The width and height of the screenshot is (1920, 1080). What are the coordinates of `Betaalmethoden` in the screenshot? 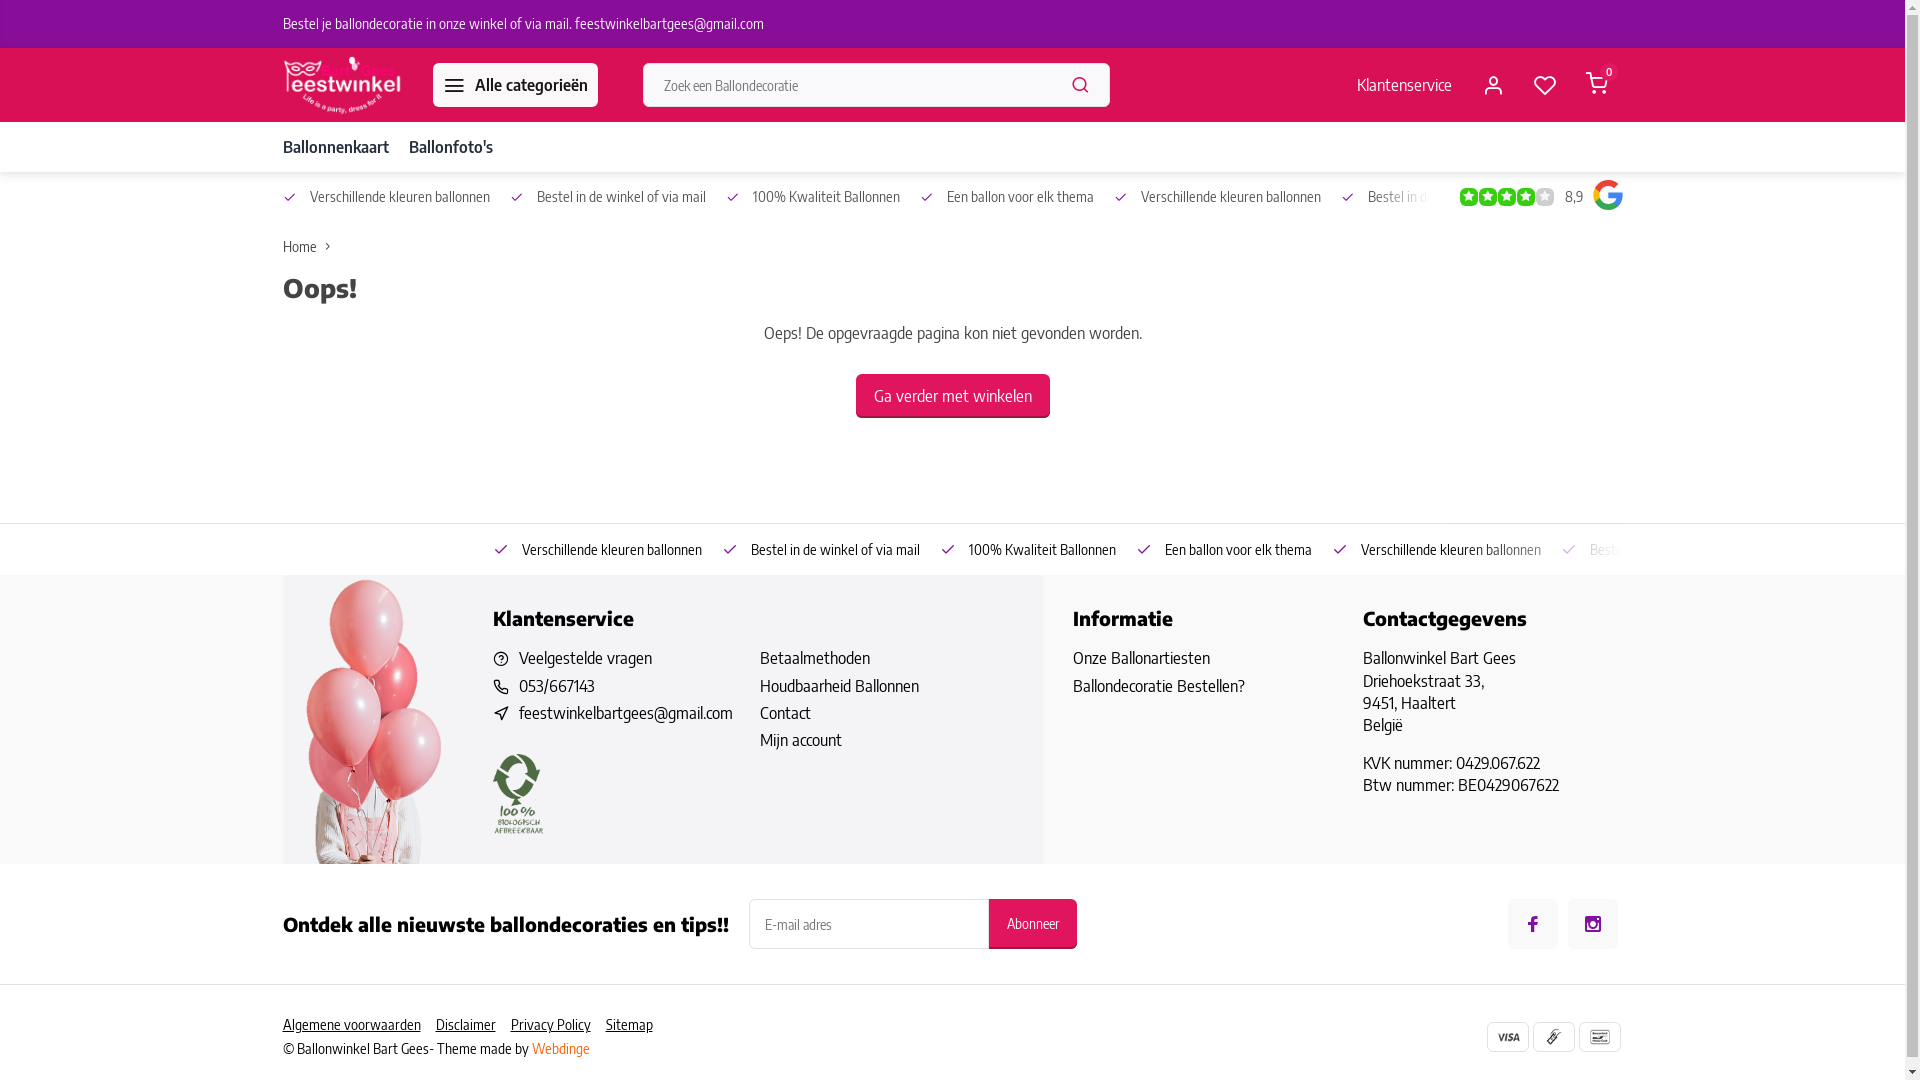 It's located at (886, 658).